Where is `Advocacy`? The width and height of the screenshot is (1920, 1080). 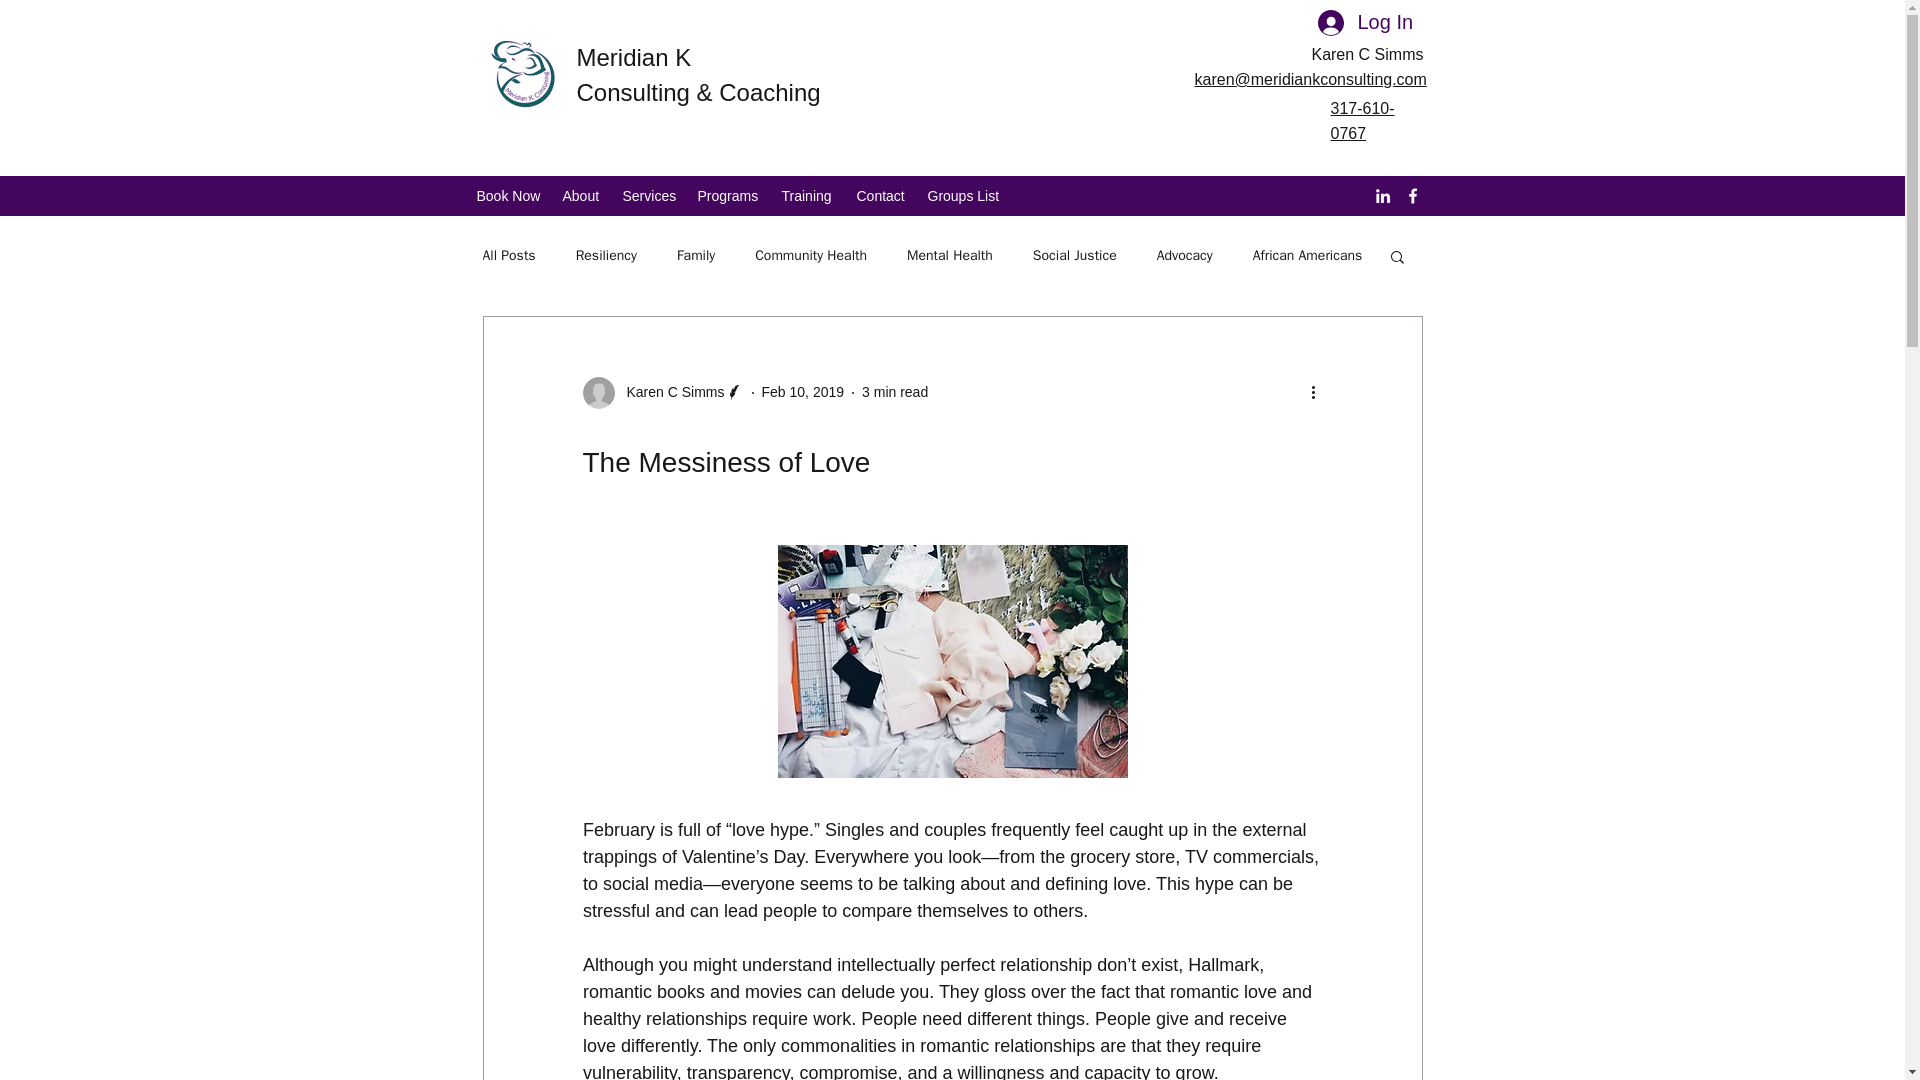
Advocacy is located at coordinates (1185, 256).